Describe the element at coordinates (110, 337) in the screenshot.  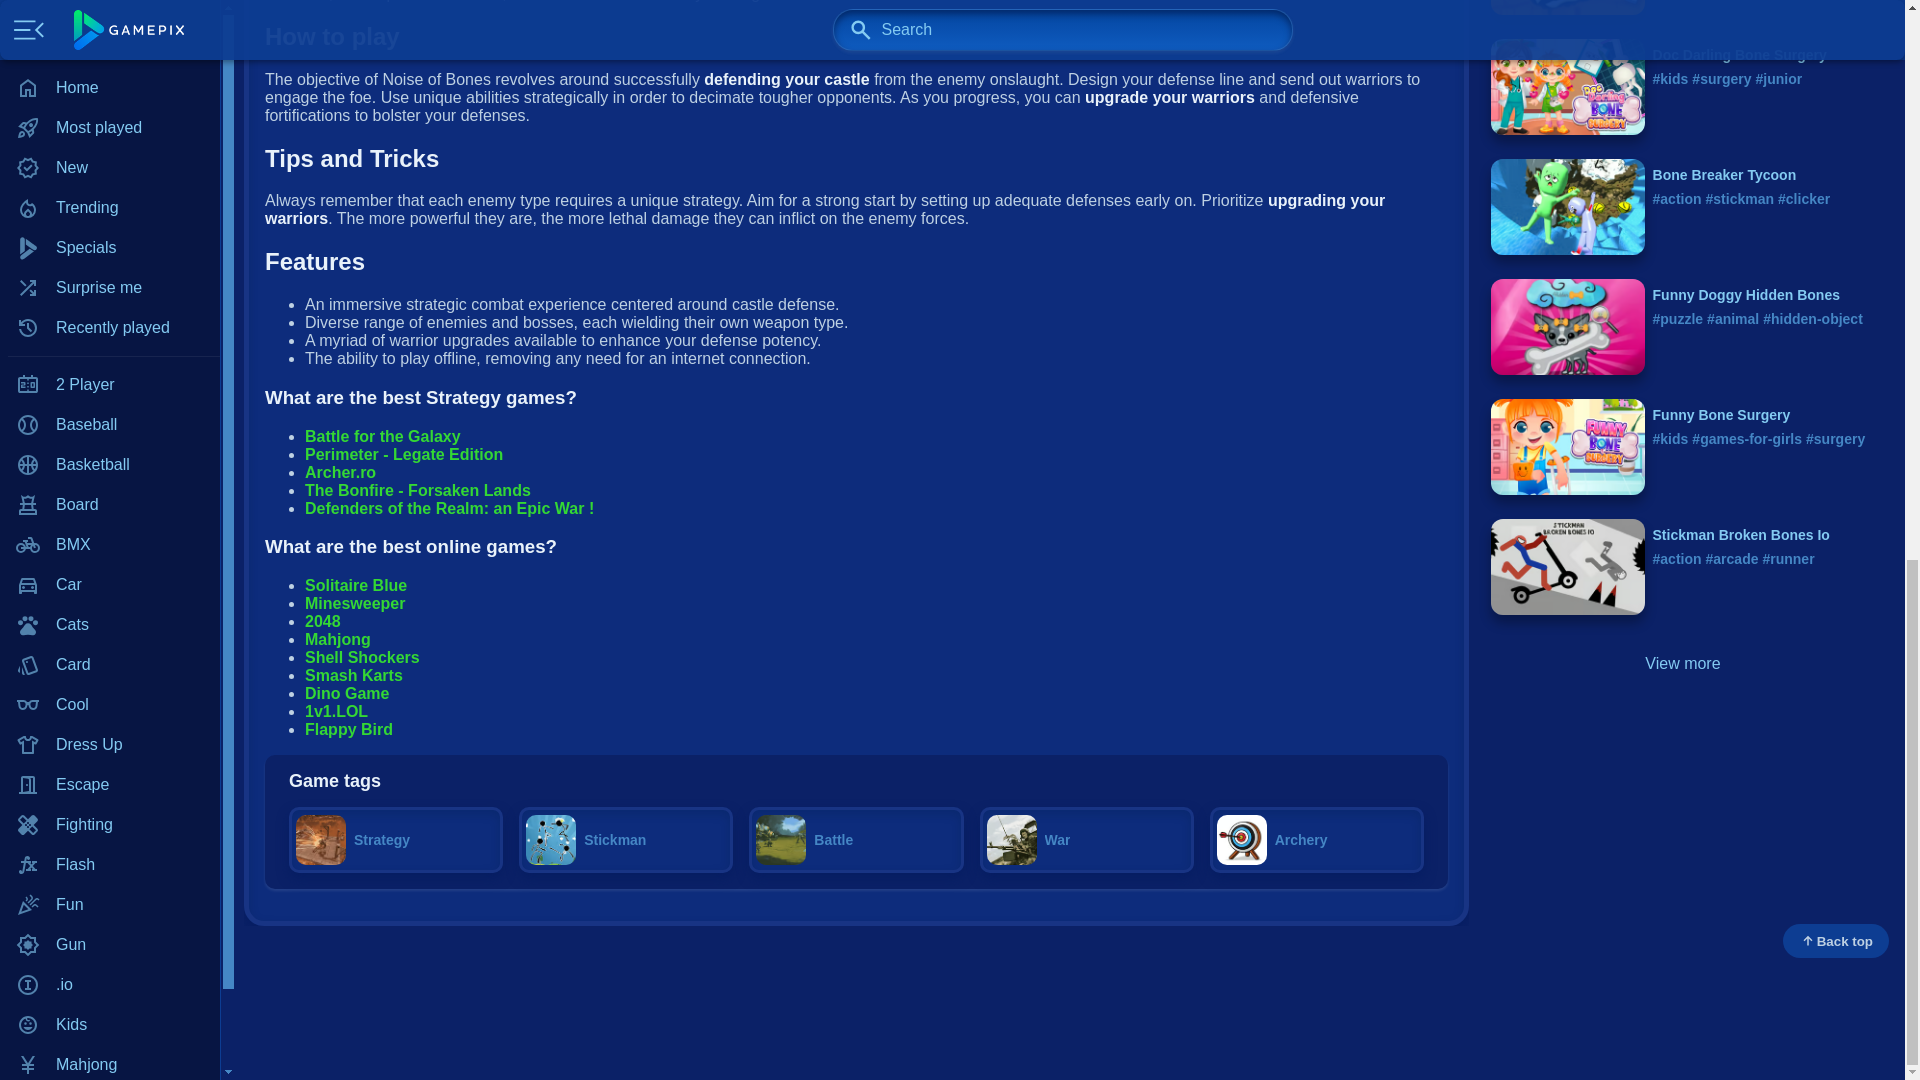
I see `War` at that location.